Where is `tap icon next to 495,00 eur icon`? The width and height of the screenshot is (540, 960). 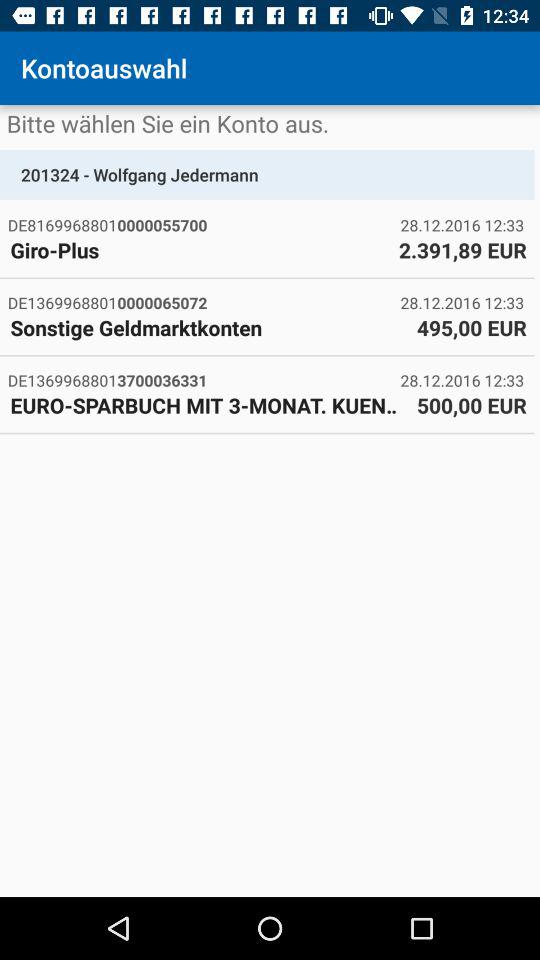 tap icon next to 495,00 eur icon is located at coordinates (208, 327).